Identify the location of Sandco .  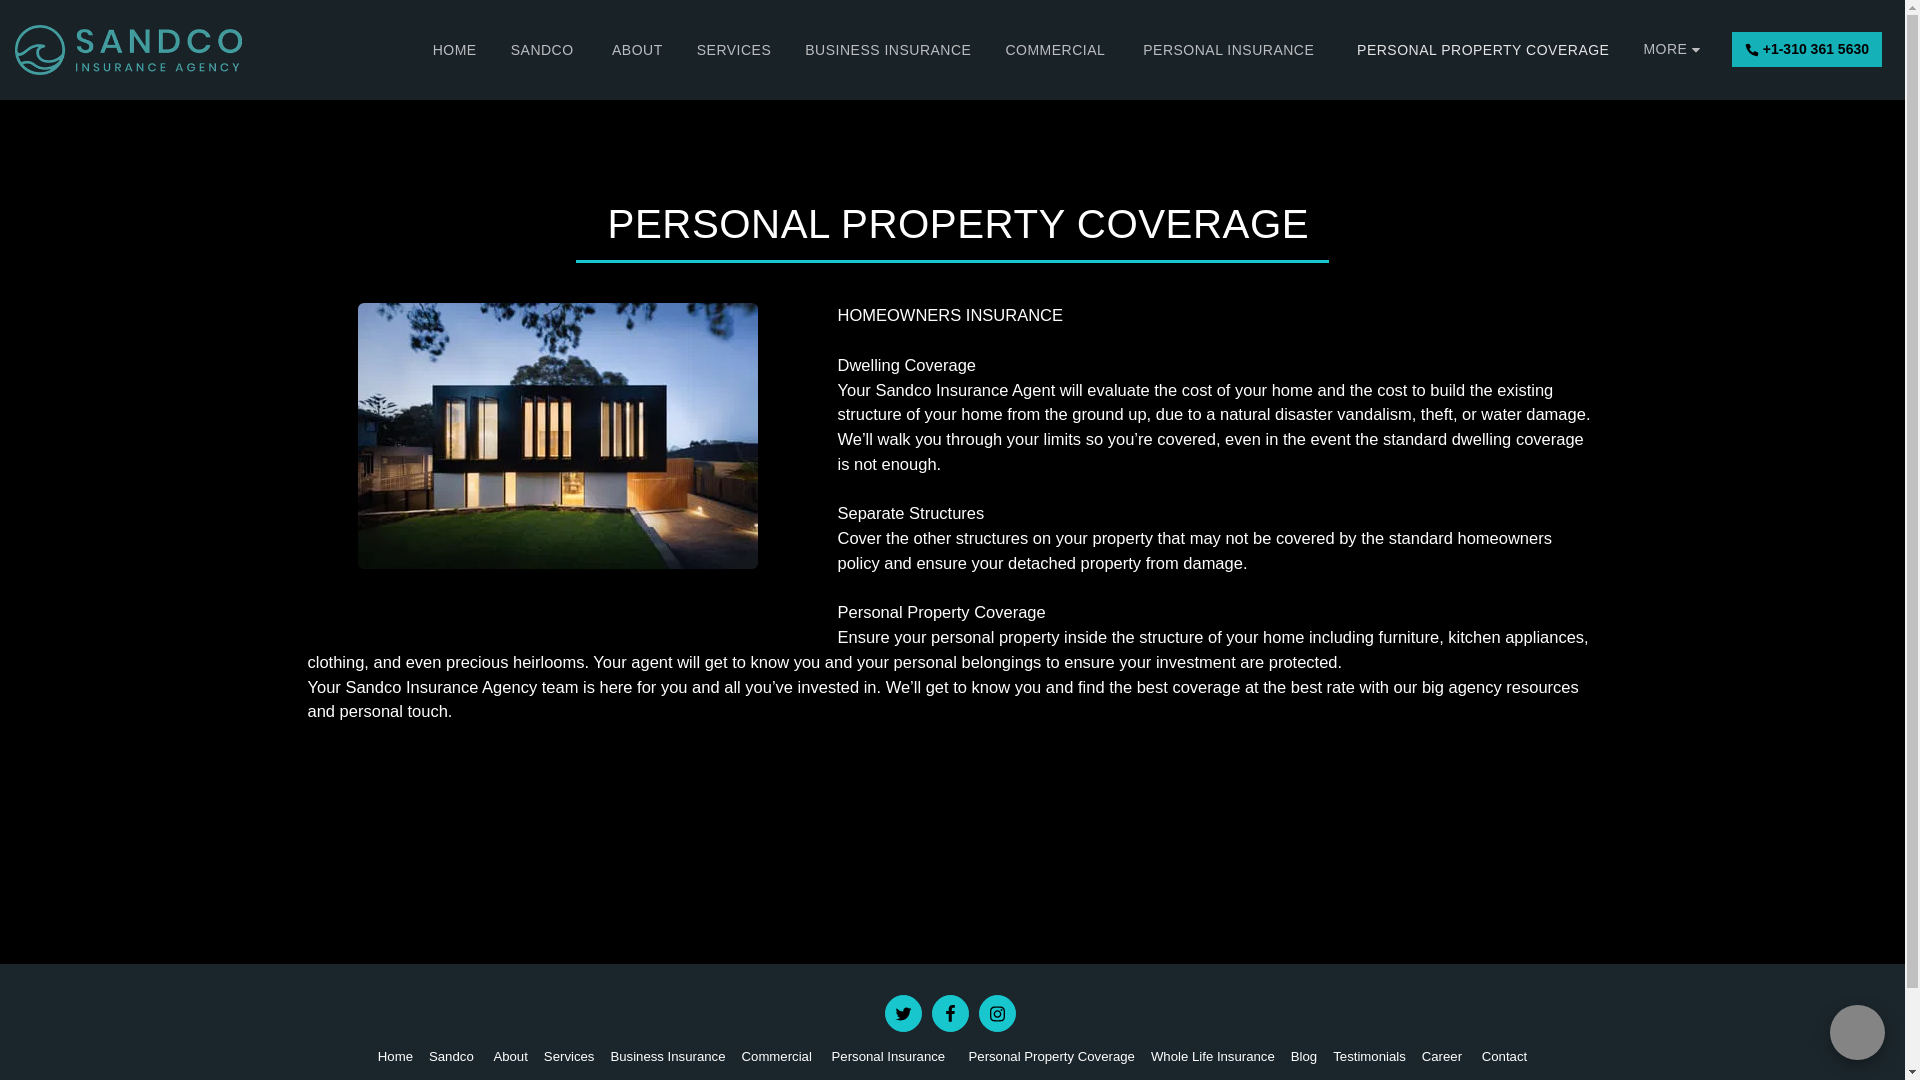
(452, 1056).